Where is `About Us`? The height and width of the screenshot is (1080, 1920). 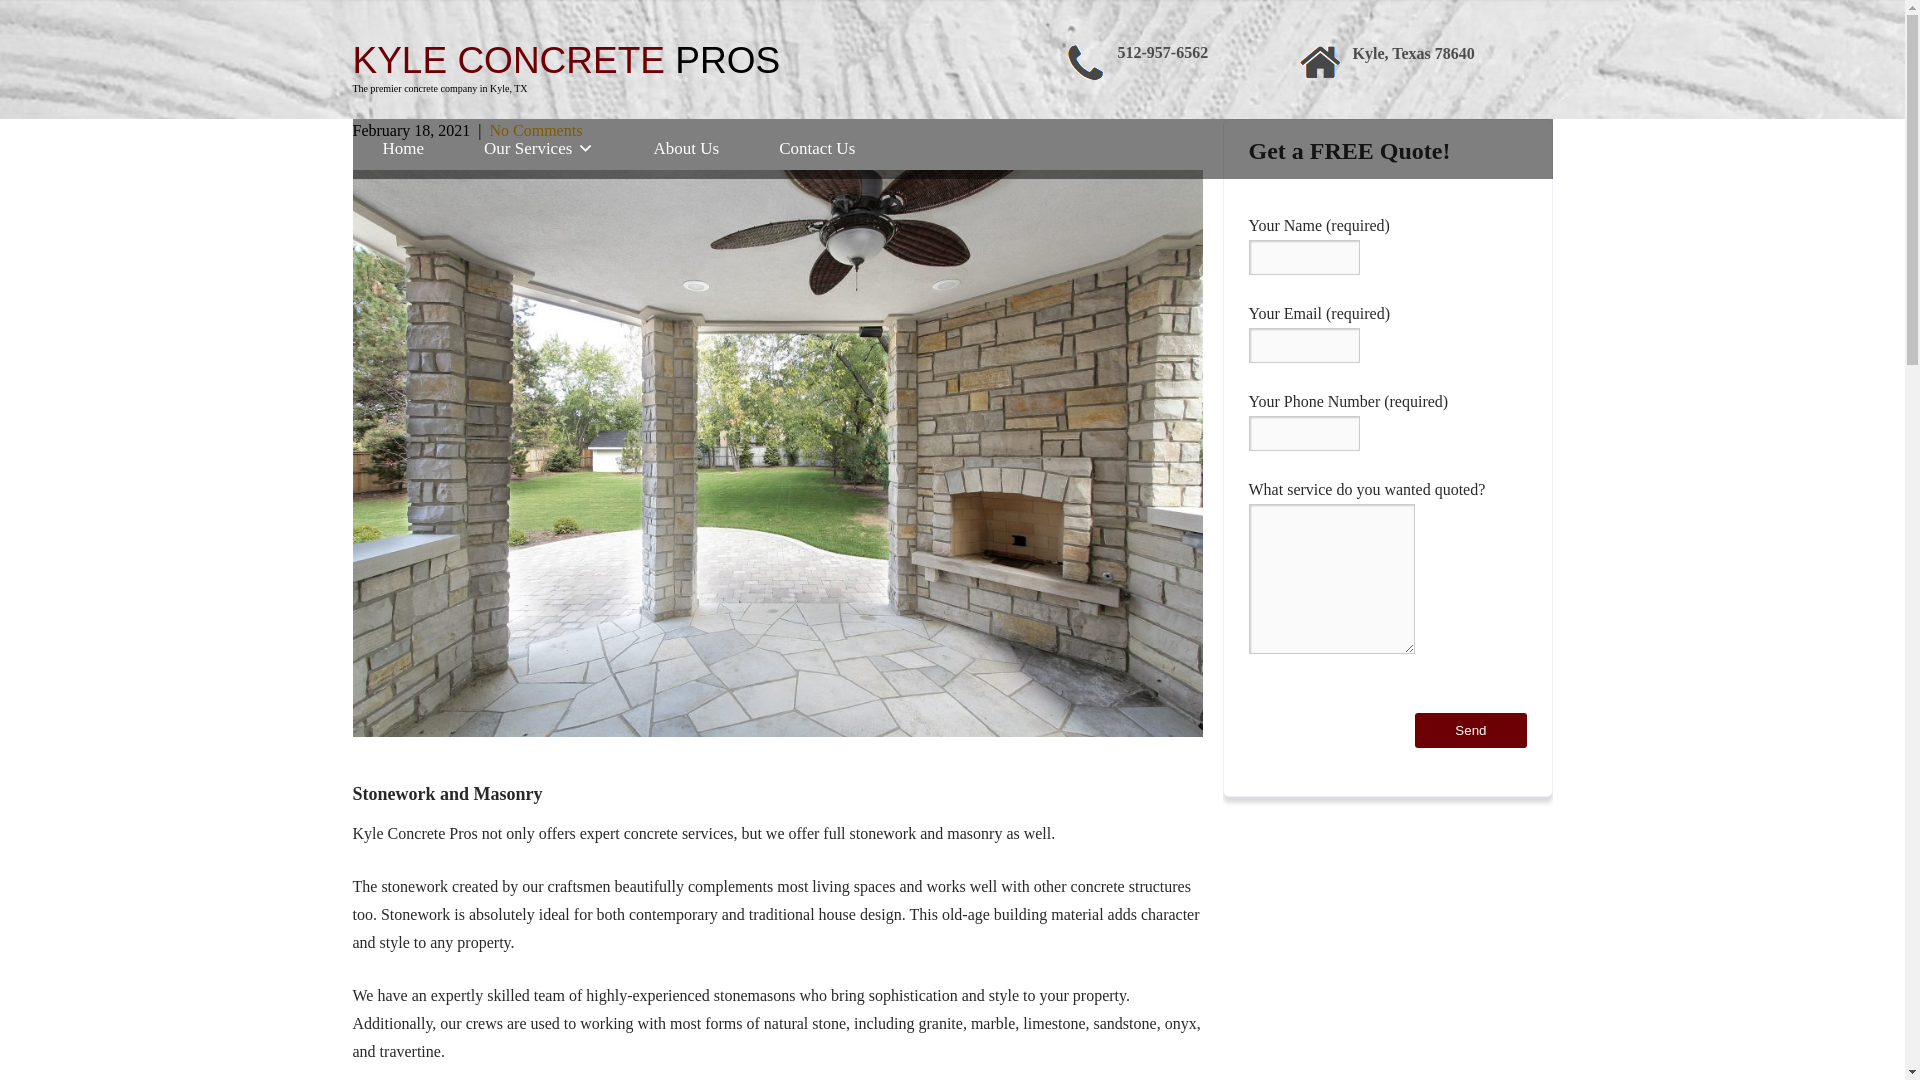 About Us is located at coordinates (687, 148).